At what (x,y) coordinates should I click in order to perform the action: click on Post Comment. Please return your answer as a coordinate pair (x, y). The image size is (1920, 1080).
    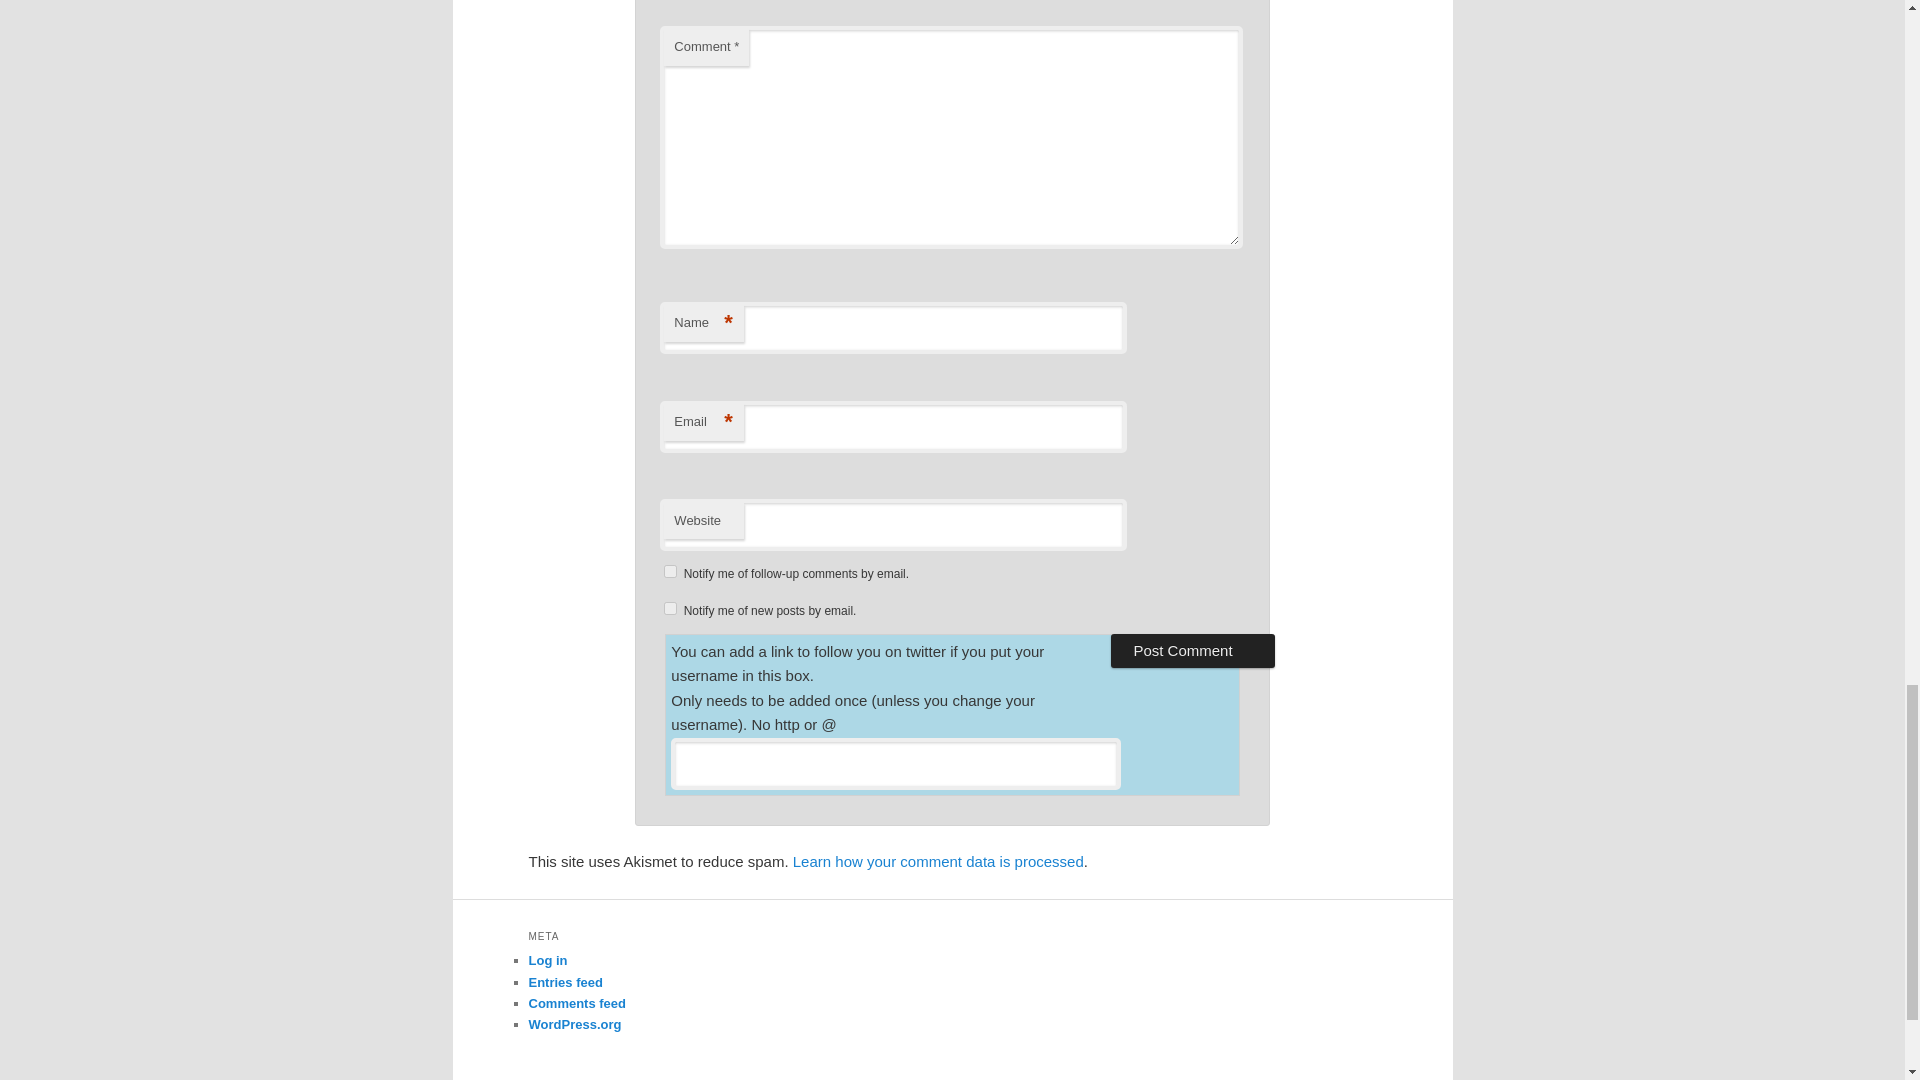
    Looking at the image, I should click on (1192, 650).